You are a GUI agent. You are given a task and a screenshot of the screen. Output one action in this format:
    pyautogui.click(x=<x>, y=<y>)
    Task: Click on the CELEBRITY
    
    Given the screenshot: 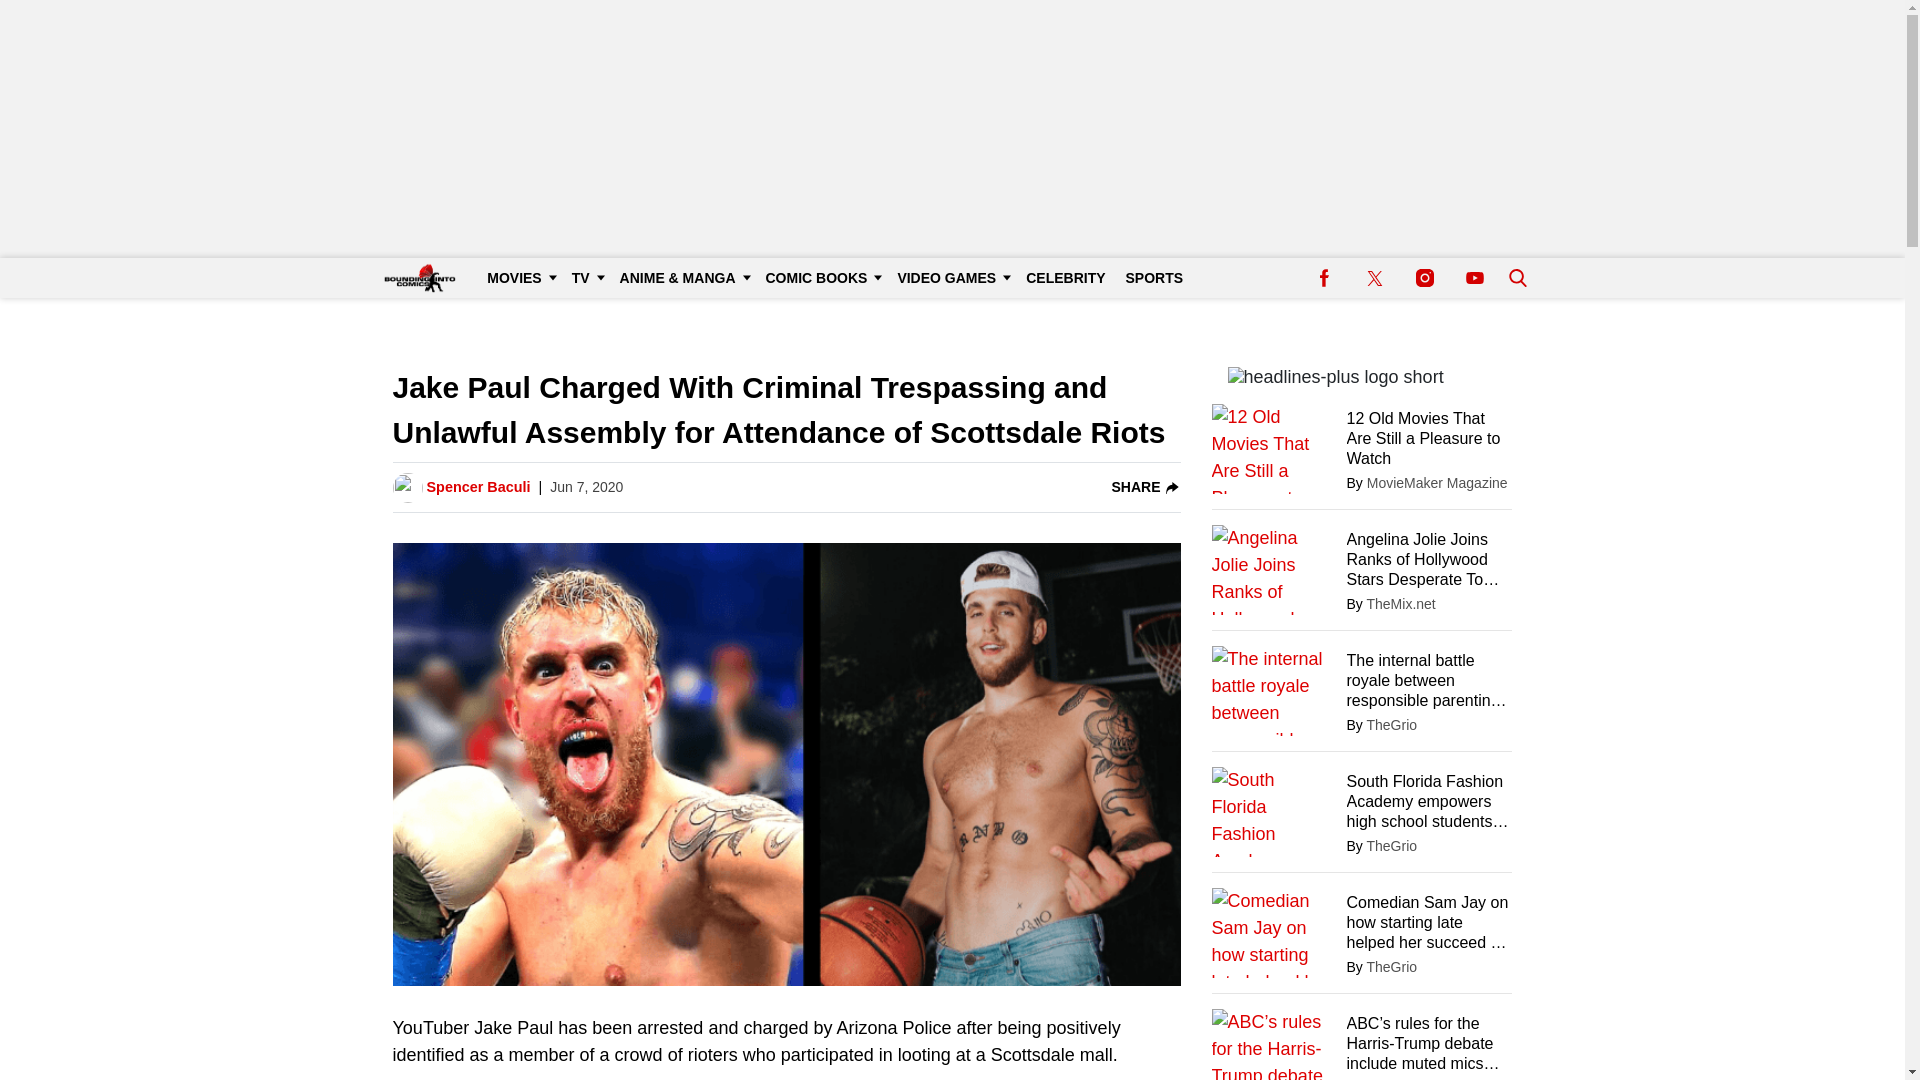 What is the action you would take?
    pyautogui.click(x=1065, y=278)
    